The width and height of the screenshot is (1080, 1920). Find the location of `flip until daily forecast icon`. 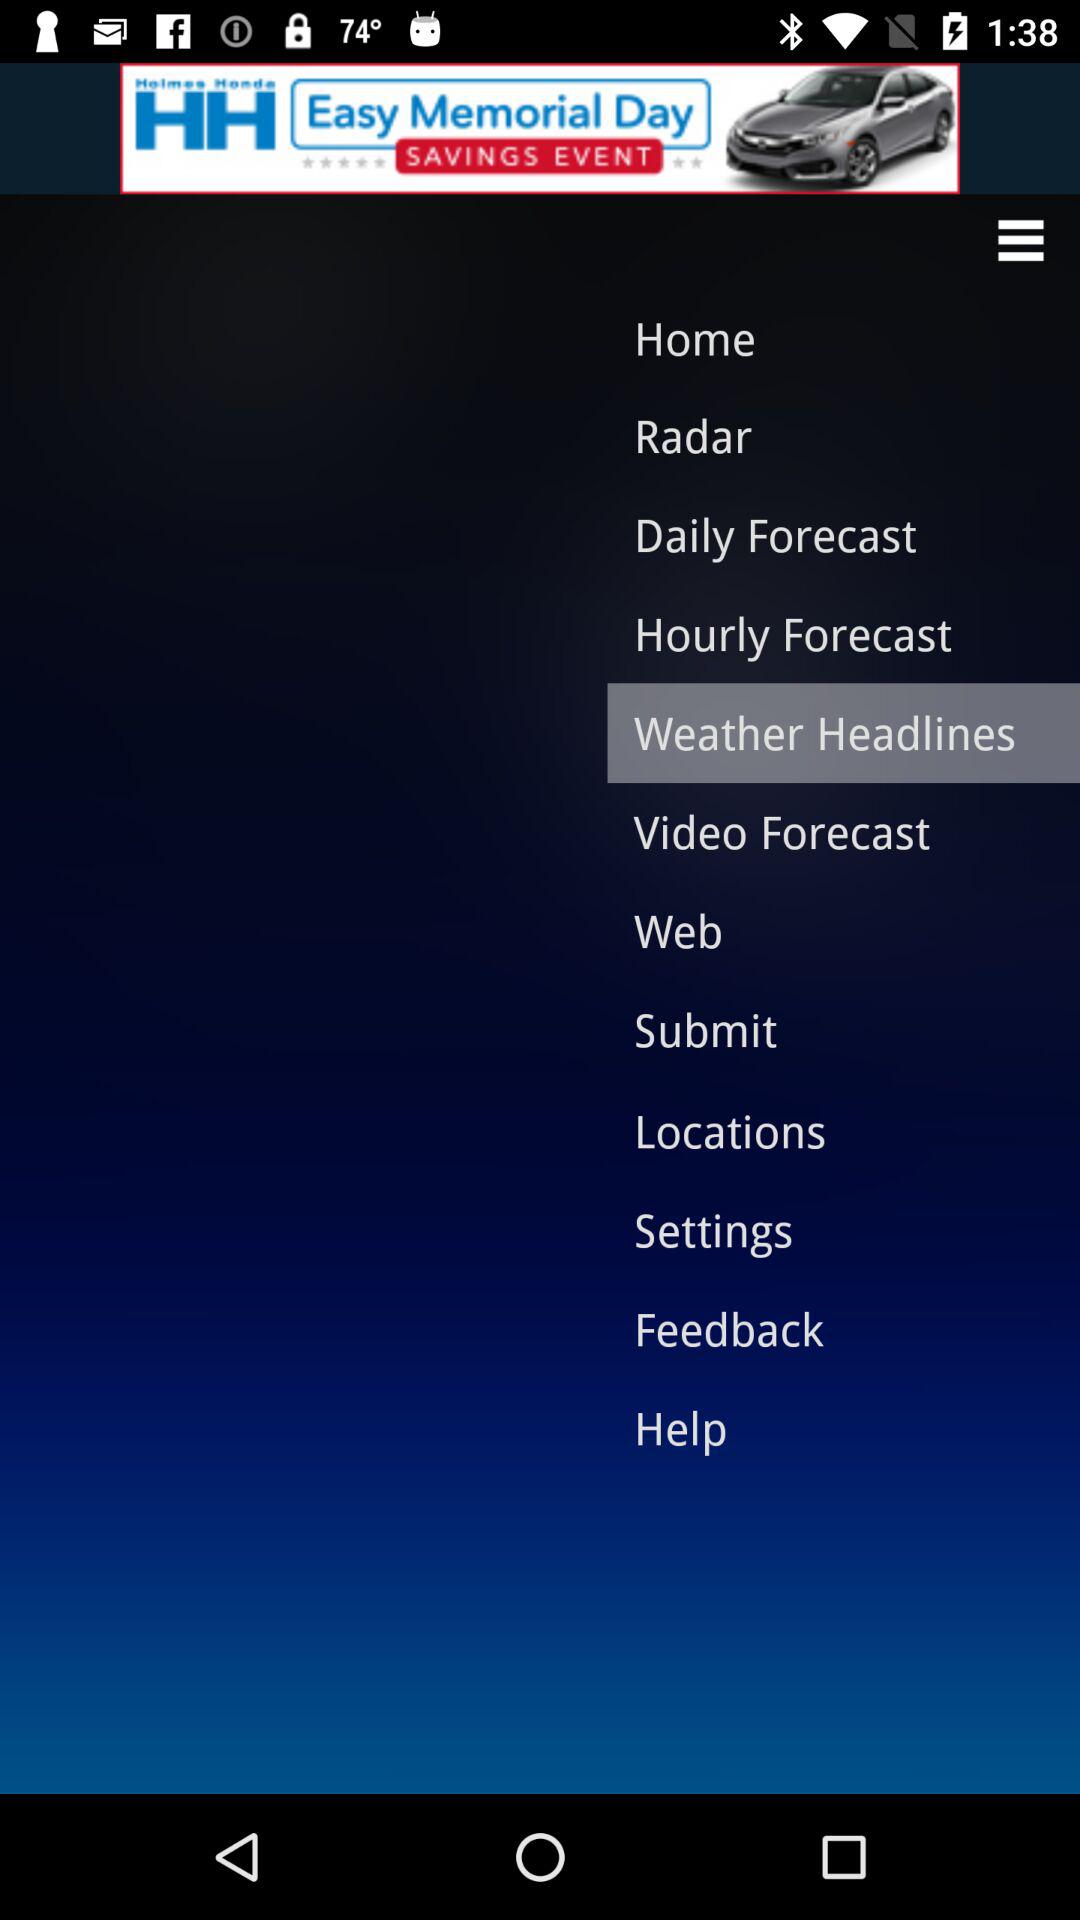

flip until daily forecast icon is located at coordinates (828, 534).